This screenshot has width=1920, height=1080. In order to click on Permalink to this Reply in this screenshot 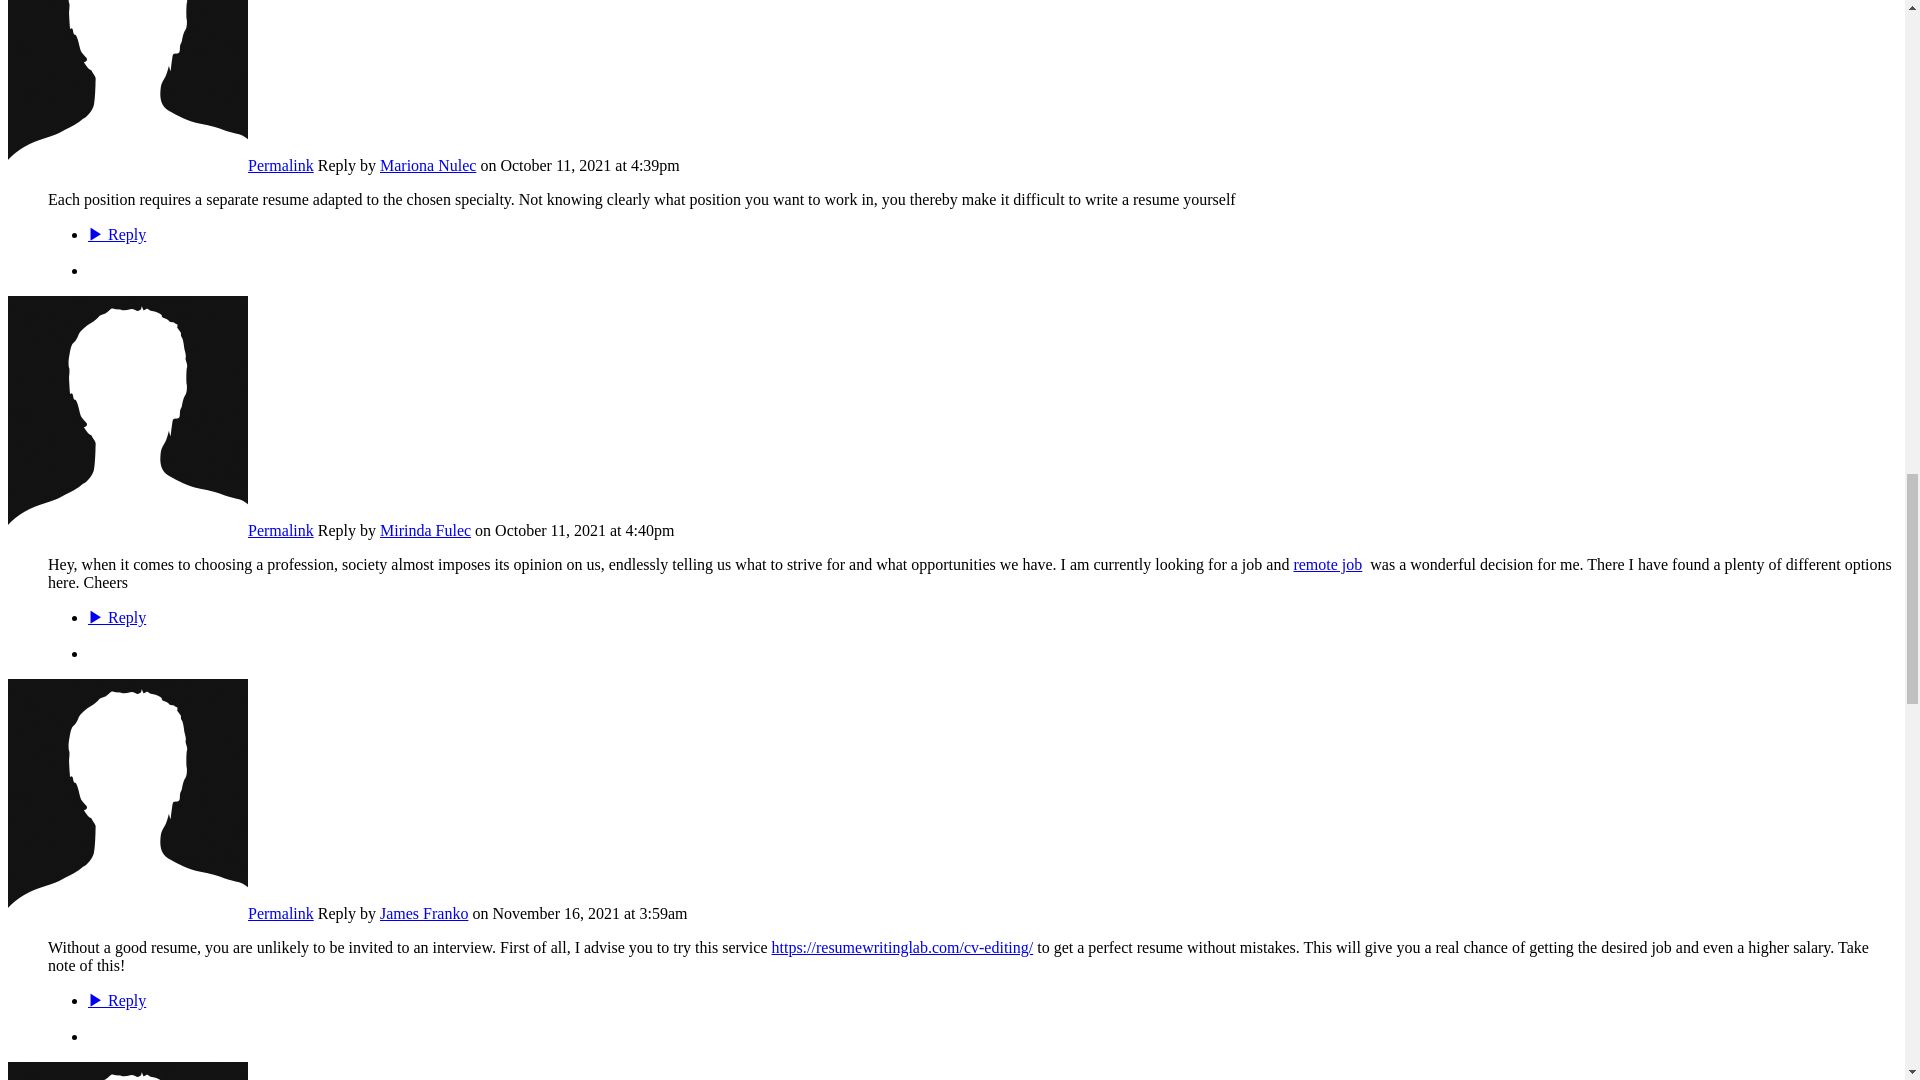, I will do `click(280, 530)`.